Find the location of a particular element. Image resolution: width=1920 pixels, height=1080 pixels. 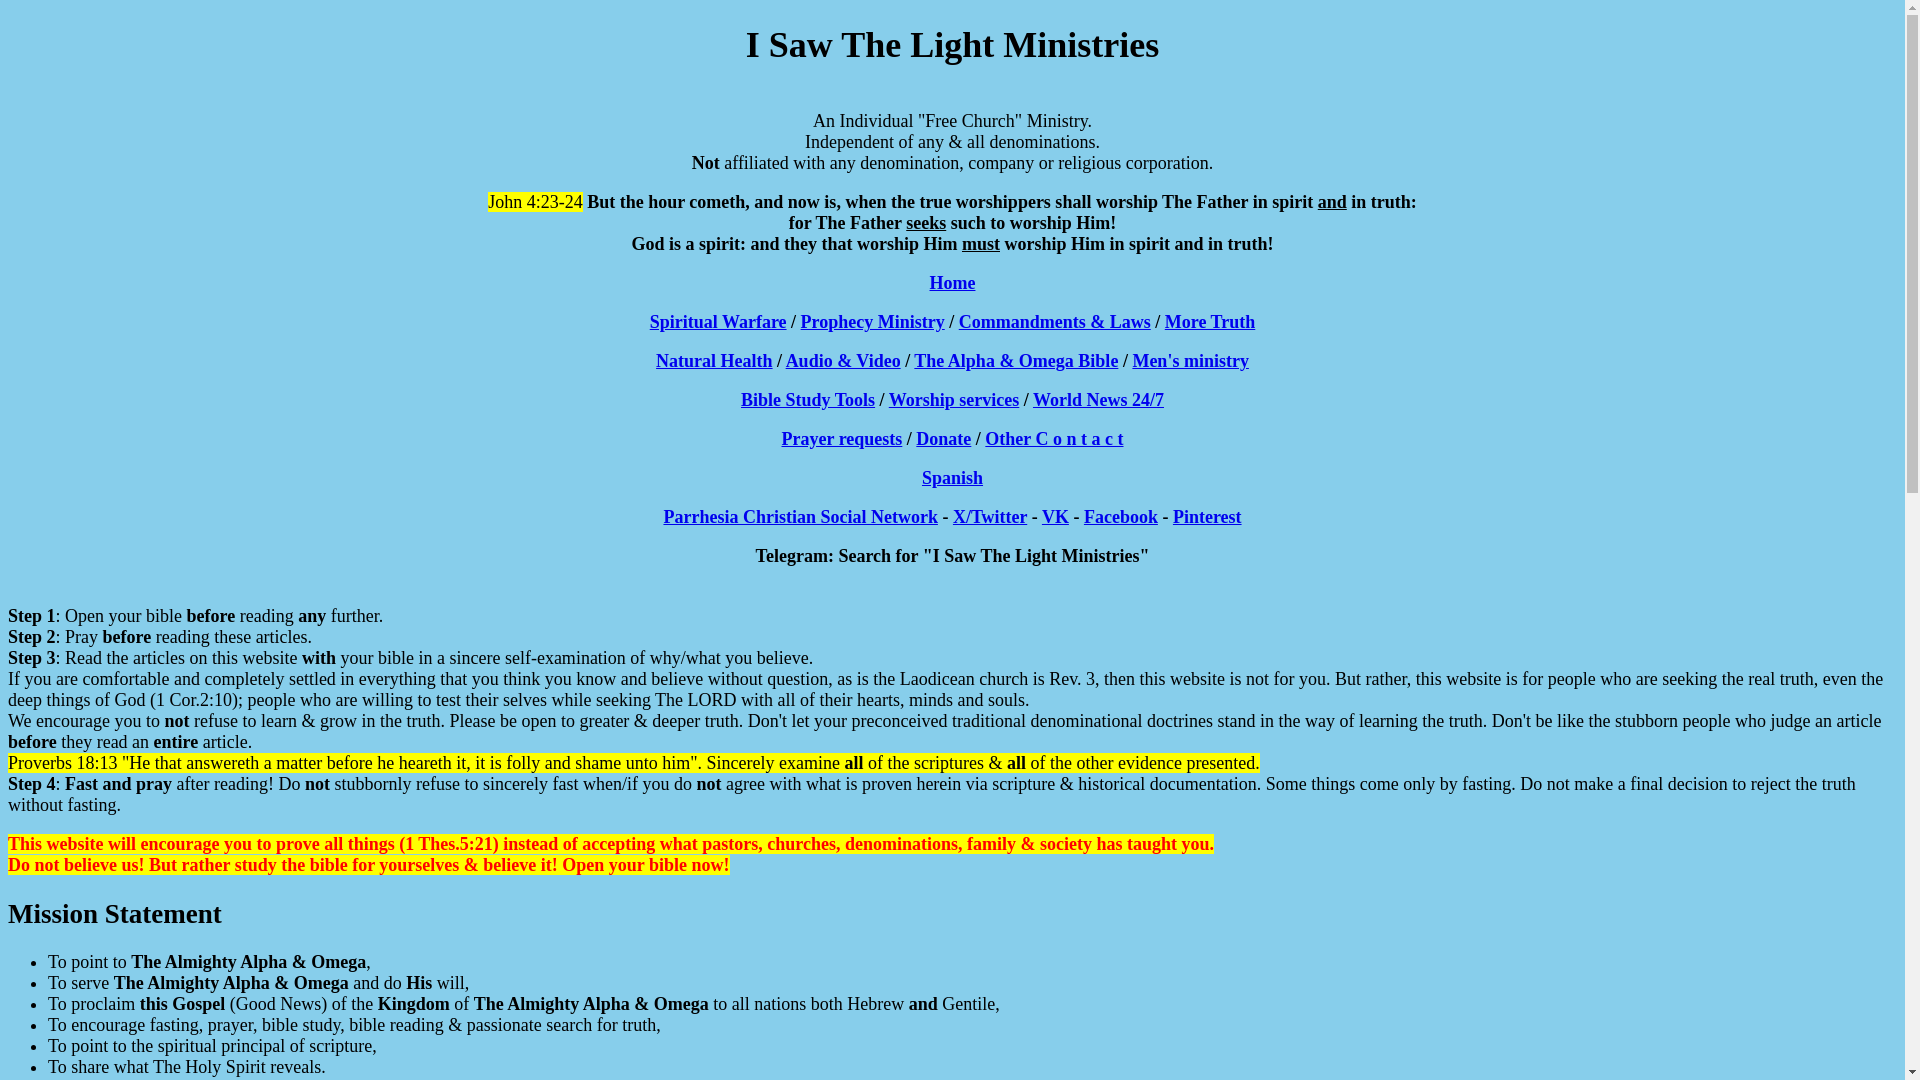

Spiritual Warfare is located at coordinates (718, 322).